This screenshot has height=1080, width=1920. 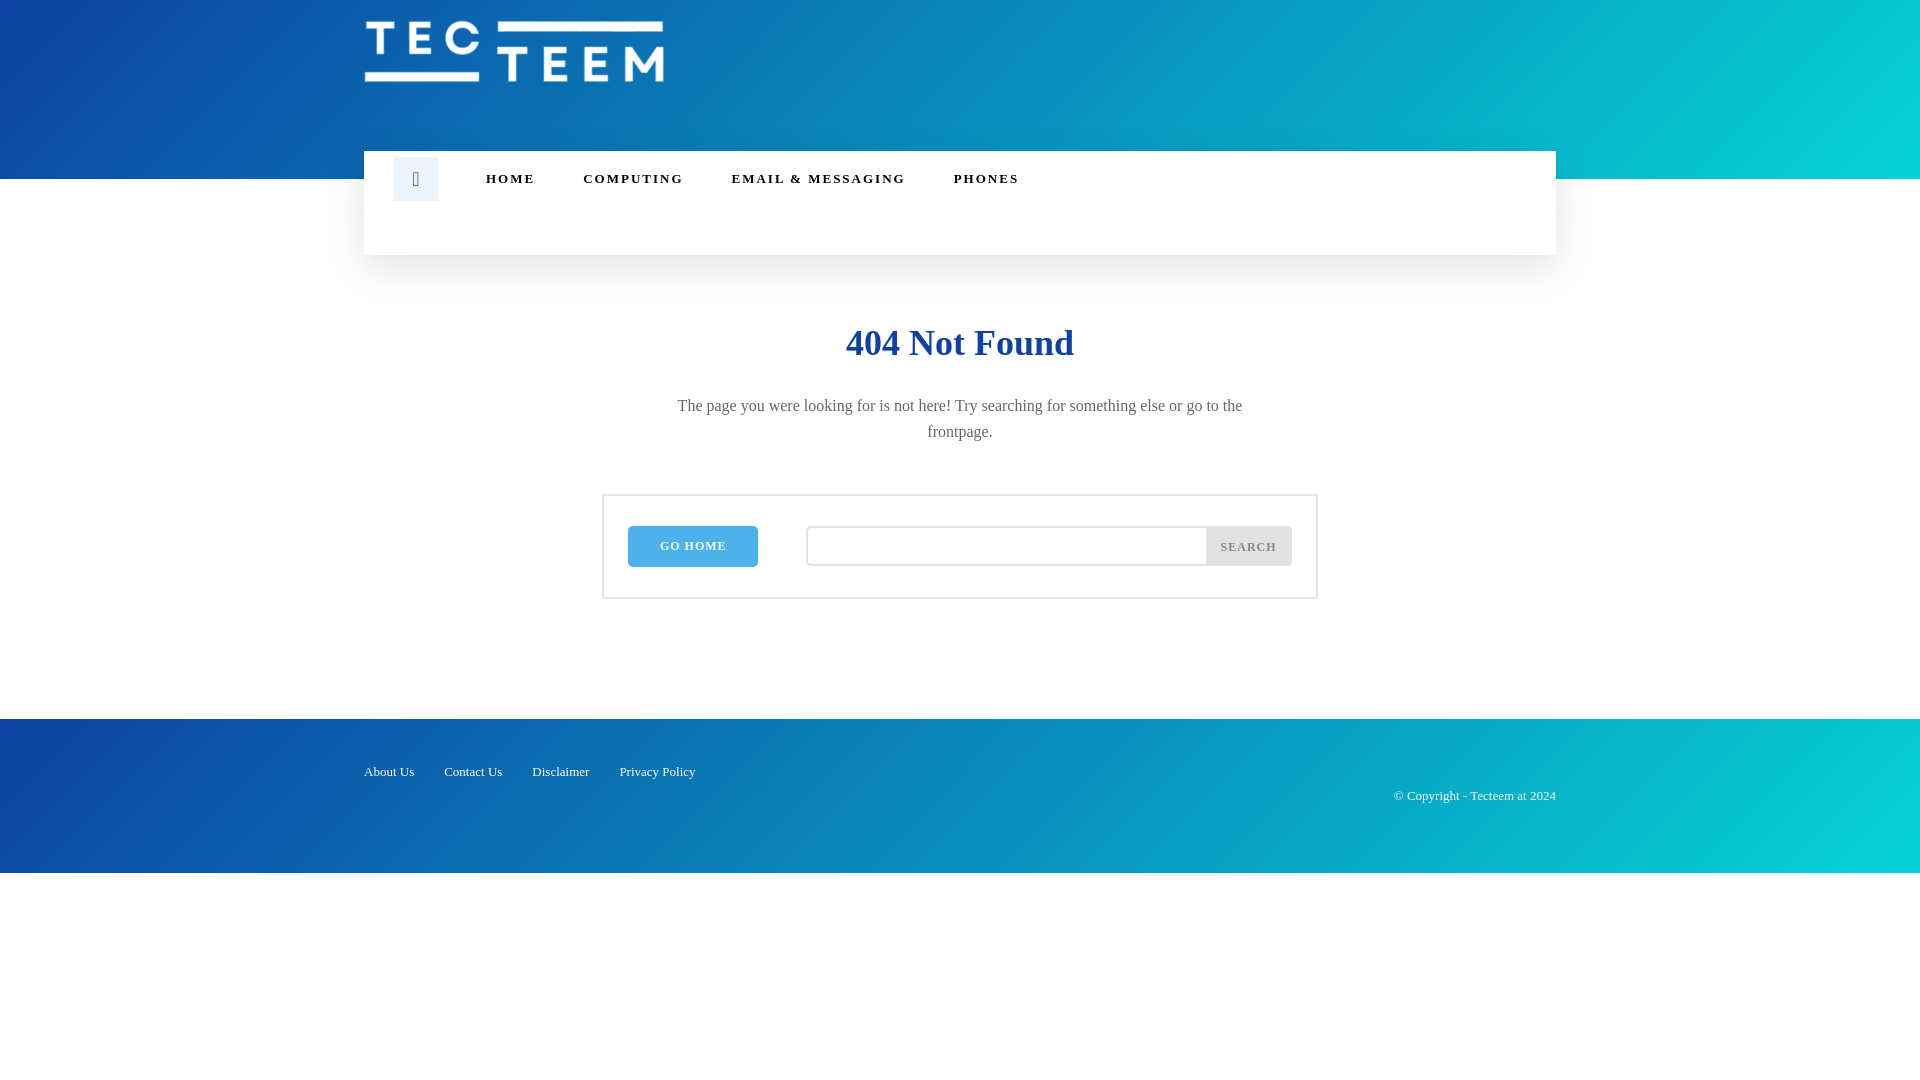 I want to click on SEARCH, so click(x=1248, y=545).